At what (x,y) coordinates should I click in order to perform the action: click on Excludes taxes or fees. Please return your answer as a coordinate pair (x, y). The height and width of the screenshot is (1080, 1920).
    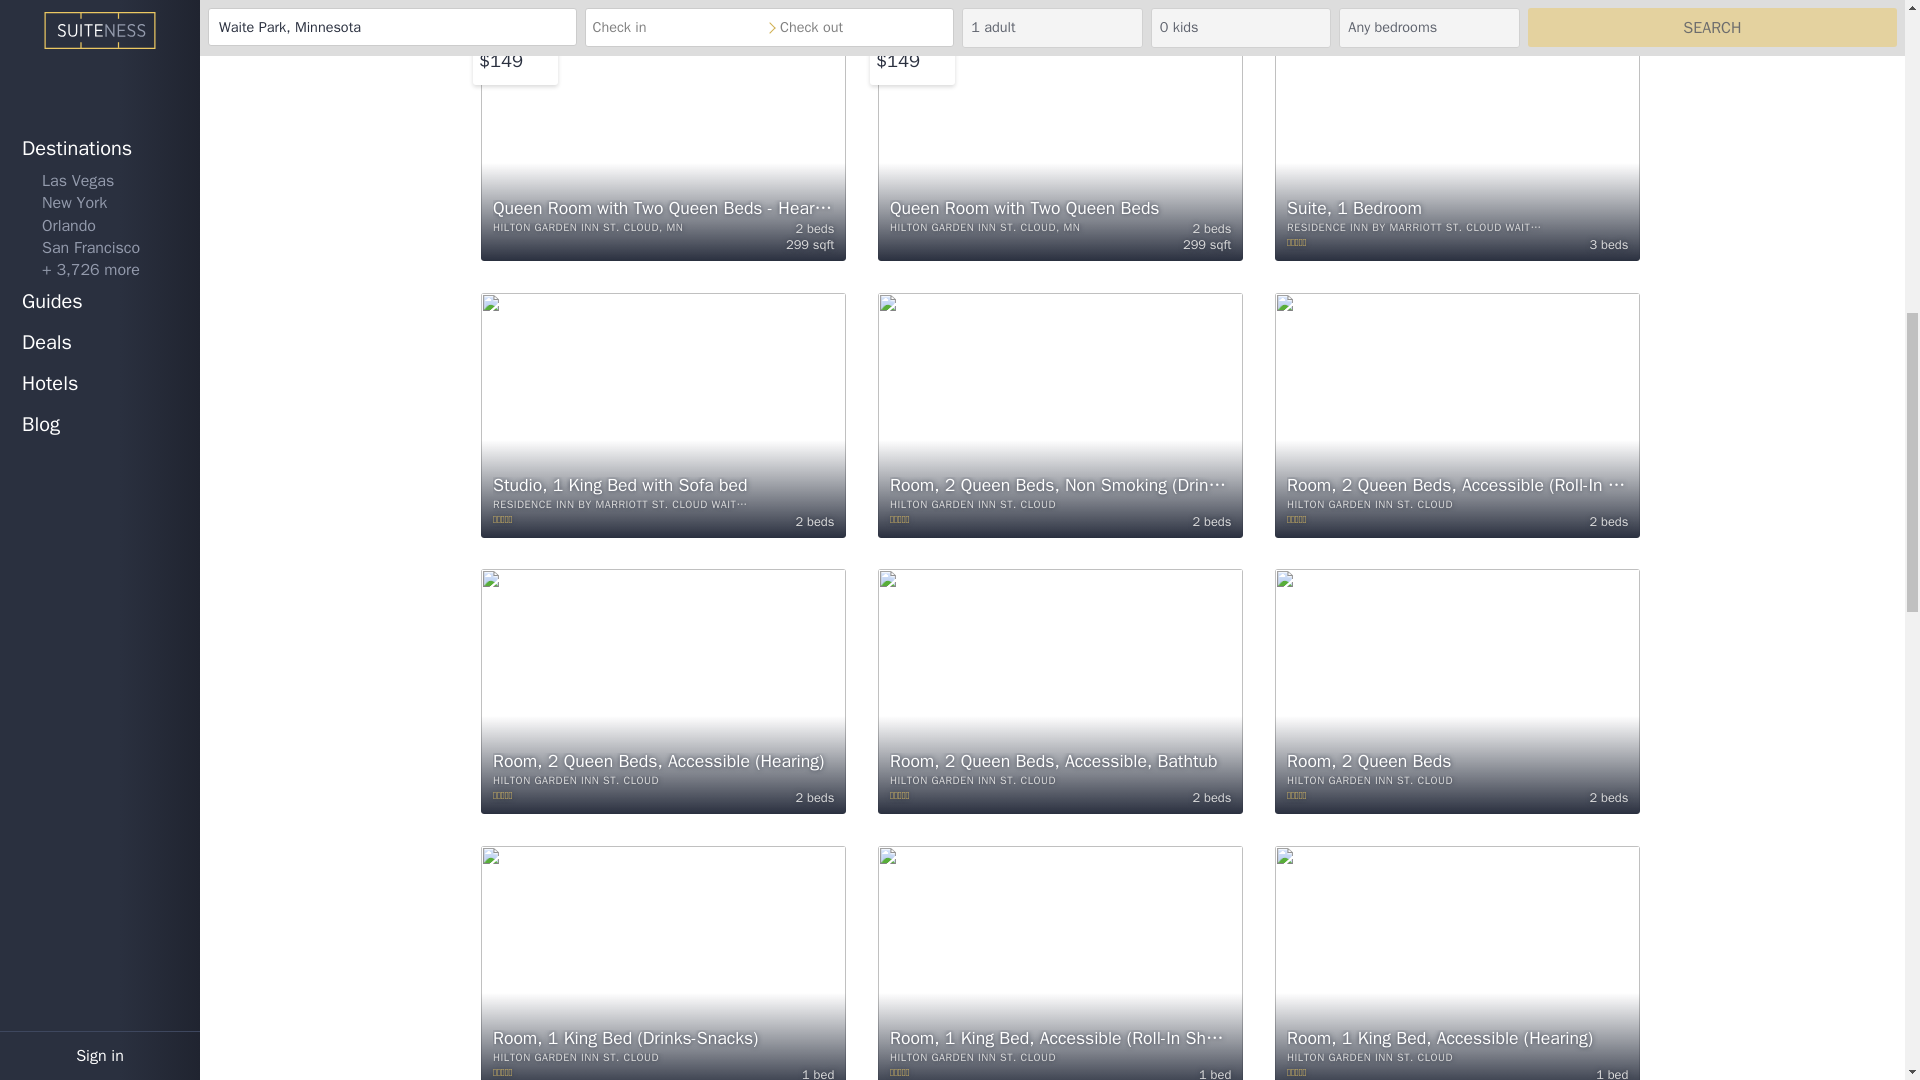
    Looking at the image, I should click on (514, 39).